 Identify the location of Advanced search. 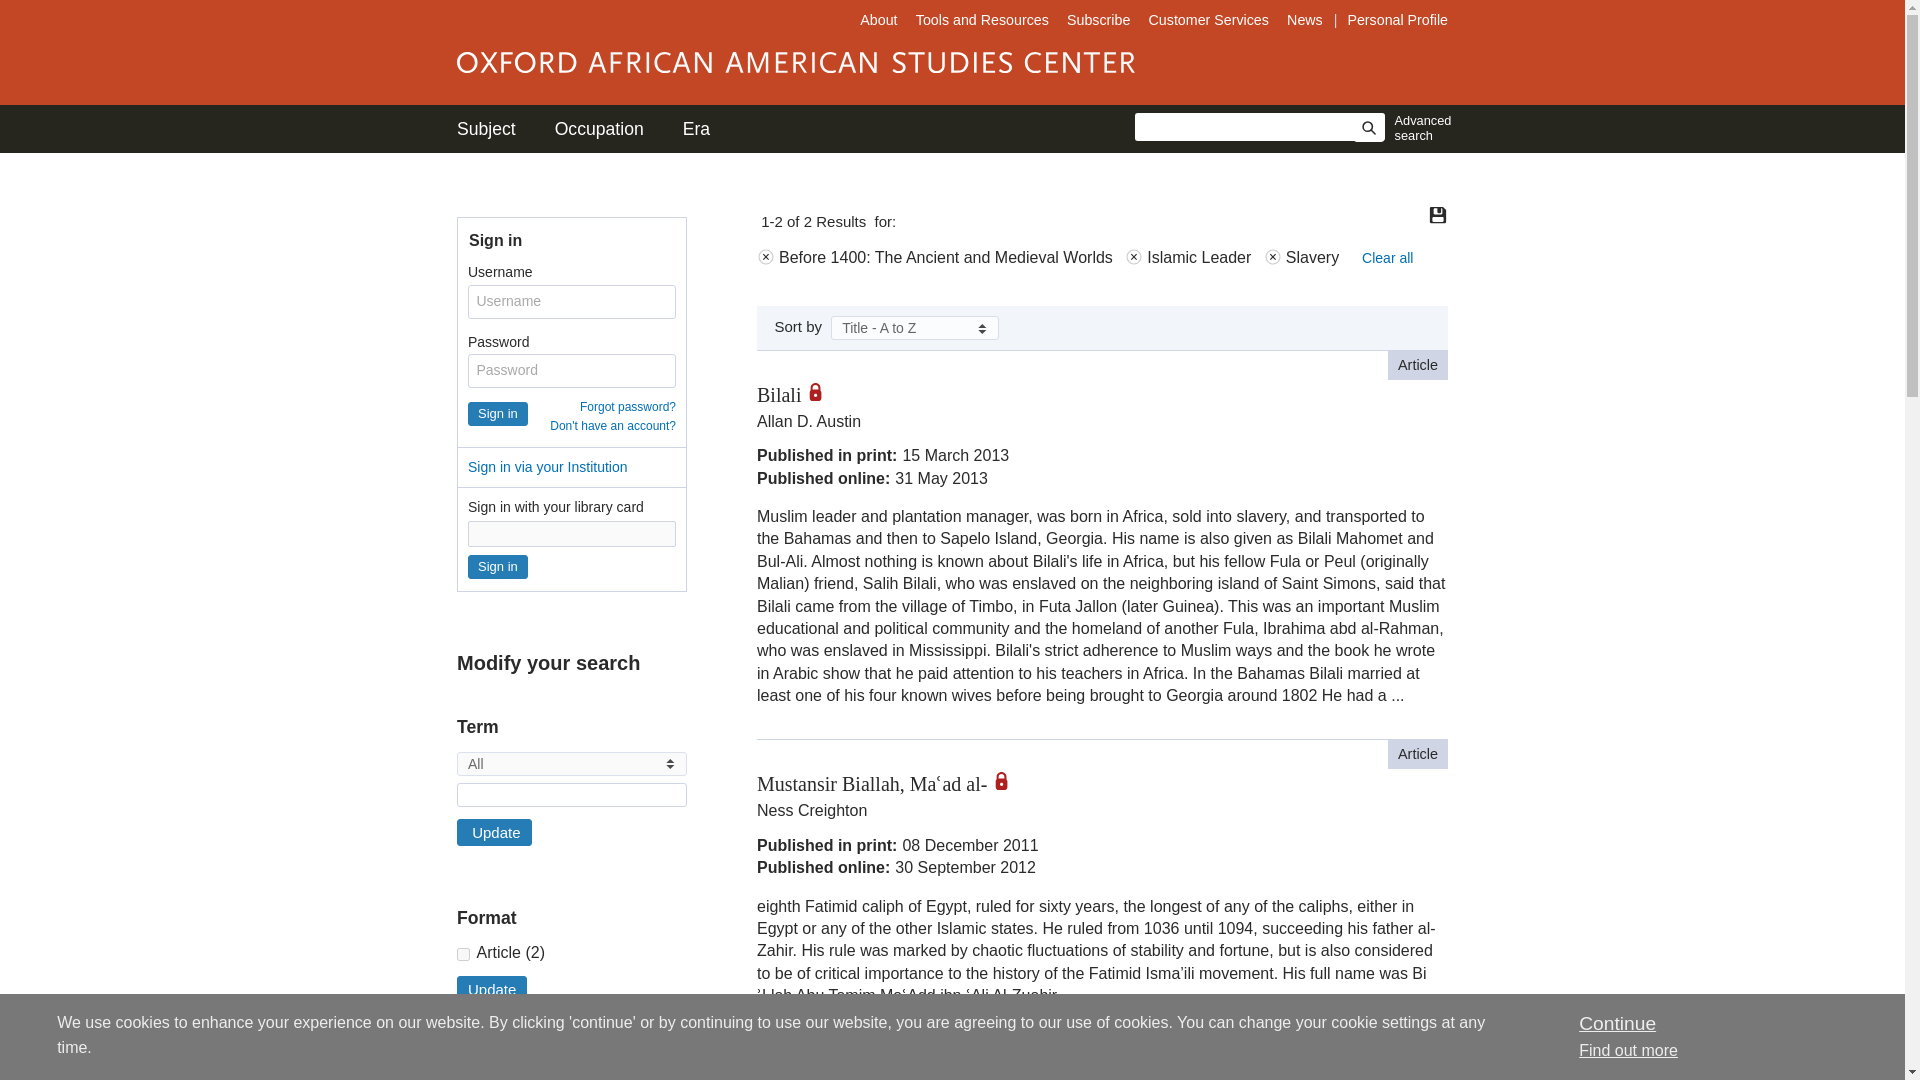
(1418, 128).